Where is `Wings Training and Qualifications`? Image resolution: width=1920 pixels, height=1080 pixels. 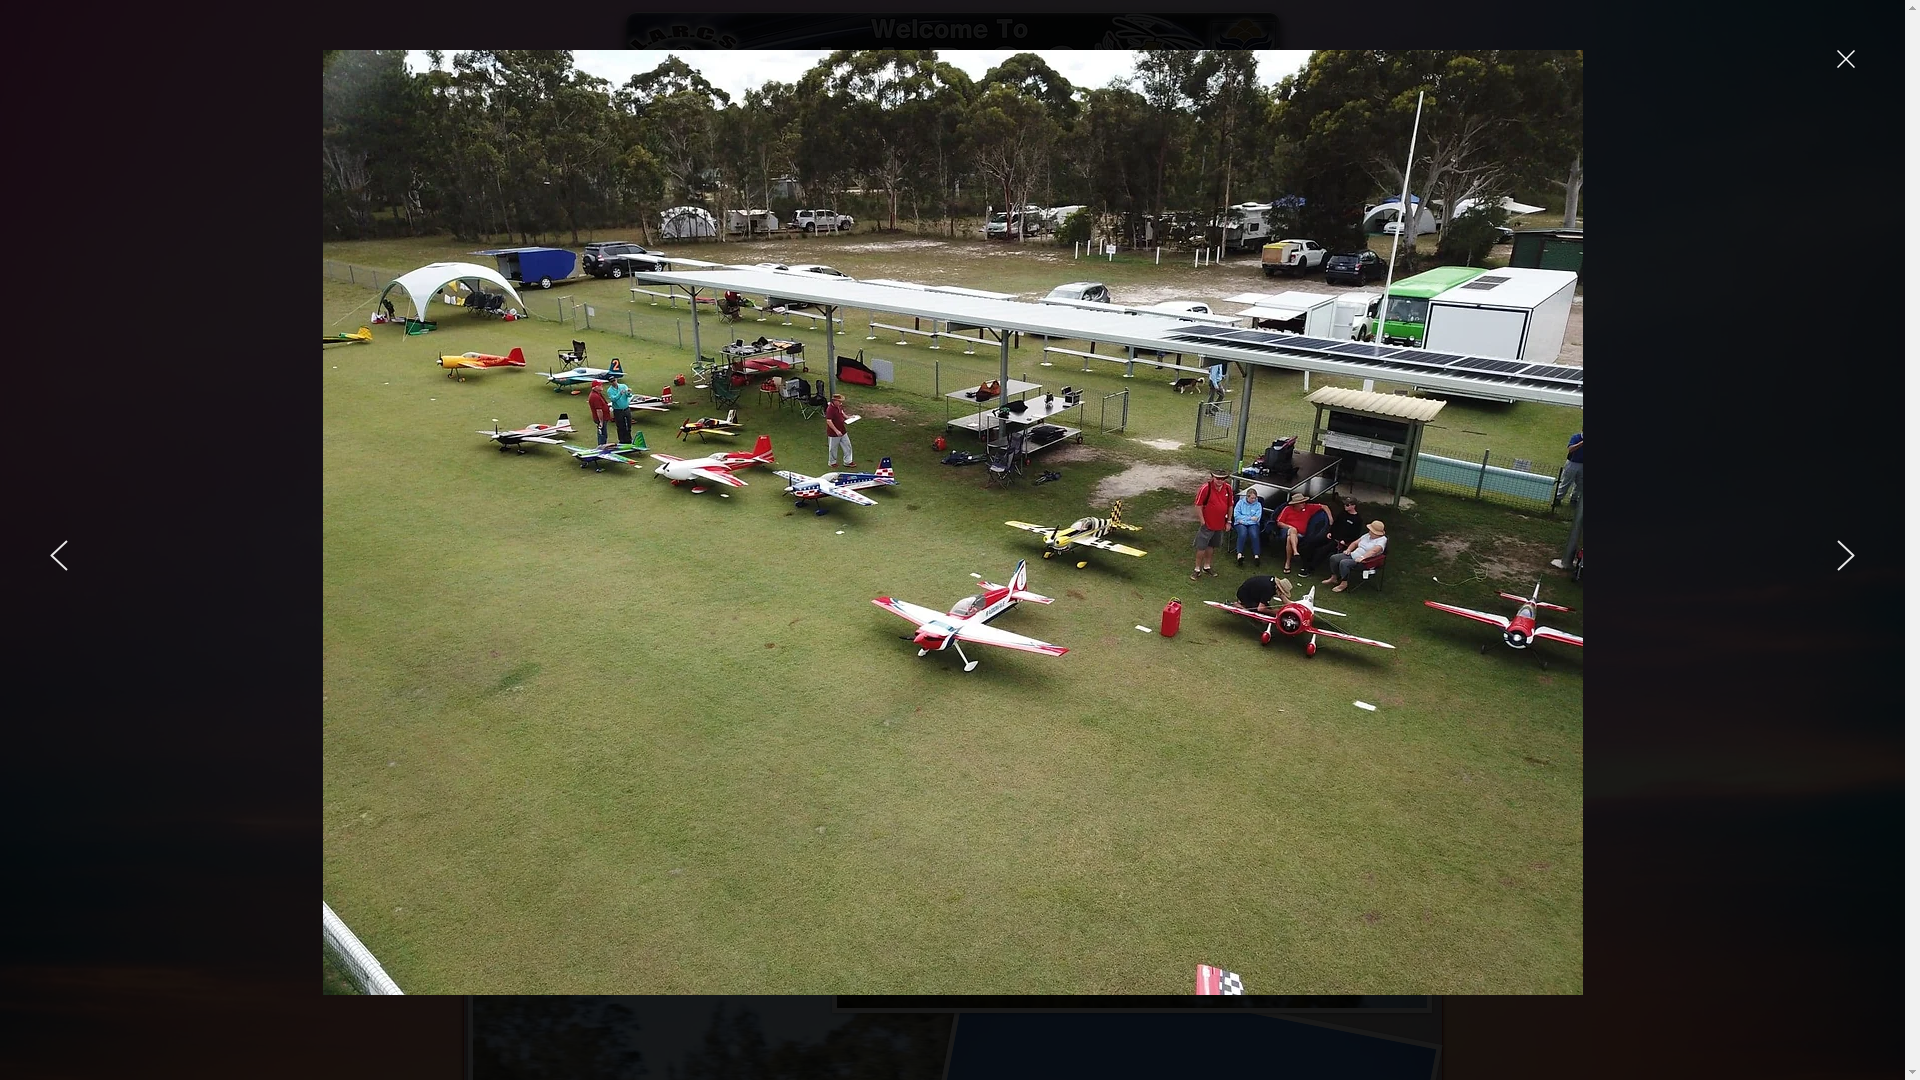 Wings Training and Qualifications is located at coordinates (1102, 223).